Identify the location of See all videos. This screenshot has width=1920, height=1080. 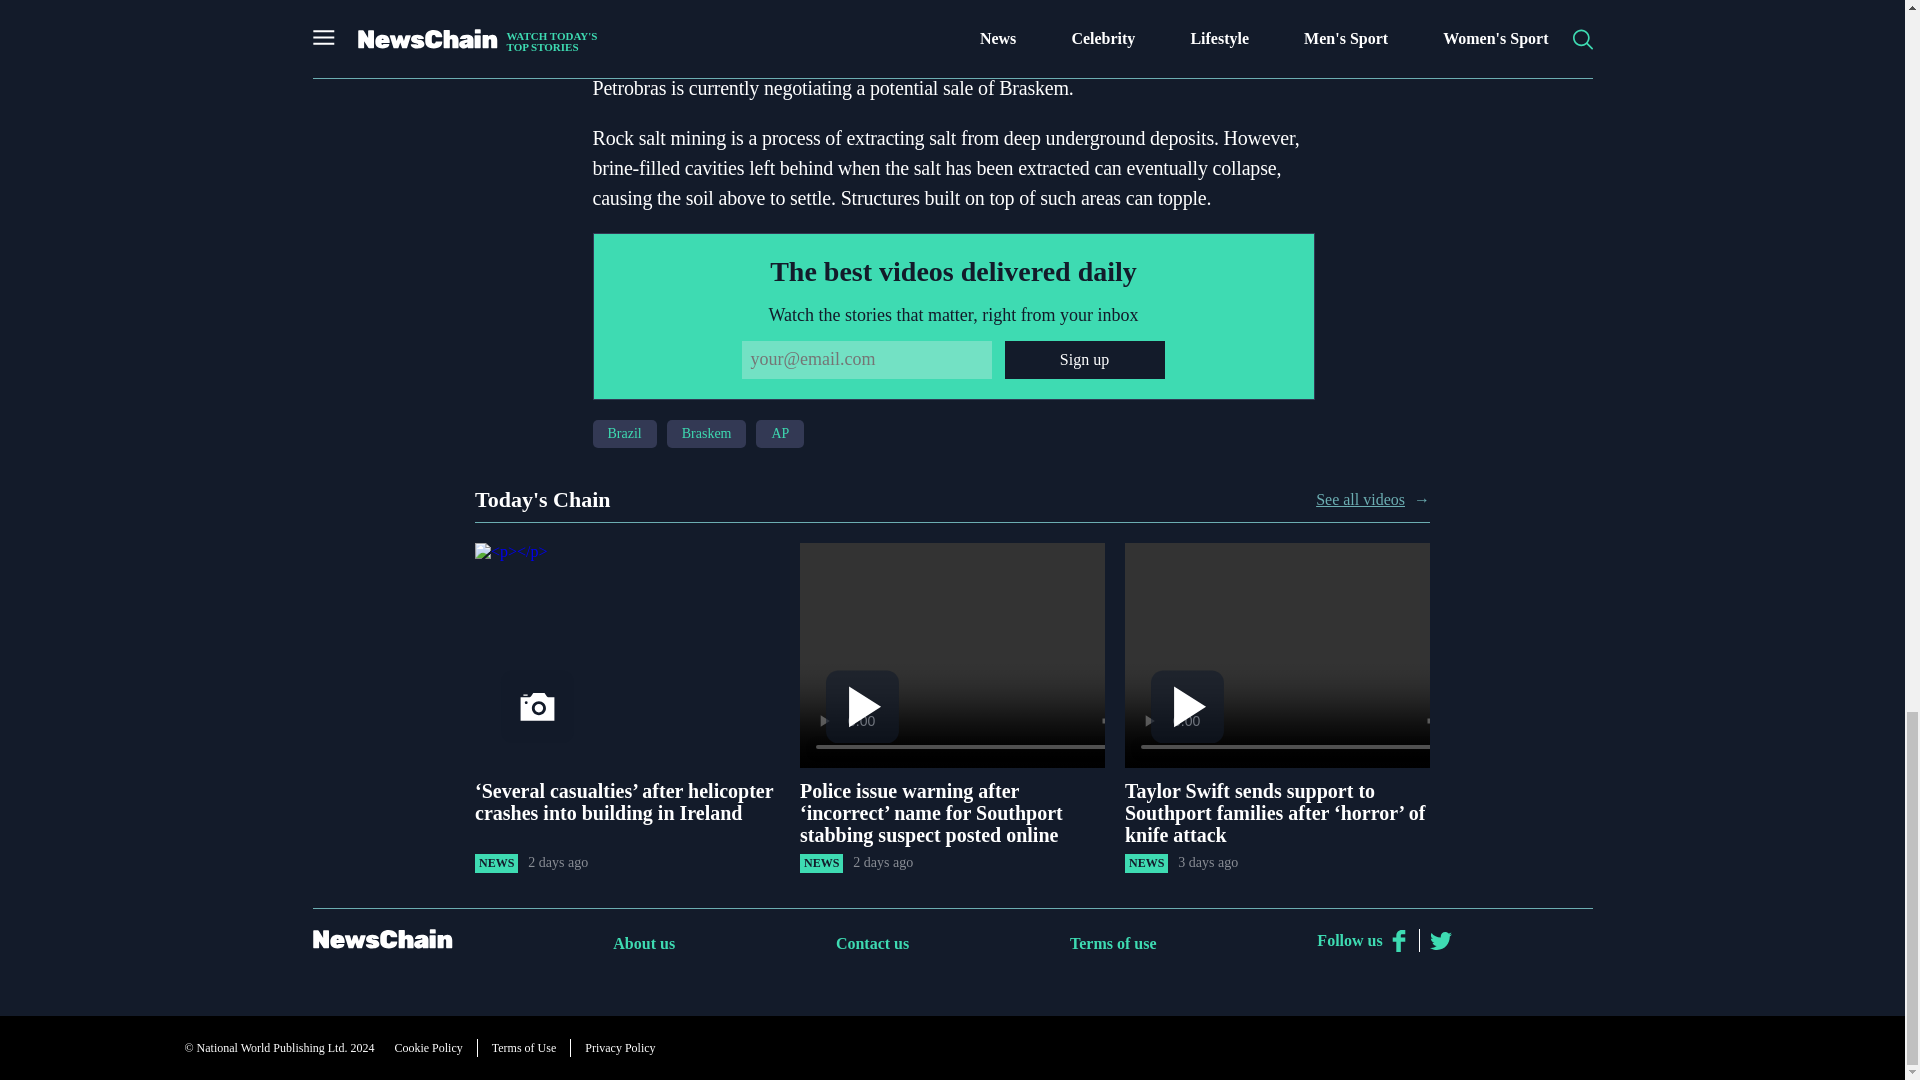
(1360, 500).